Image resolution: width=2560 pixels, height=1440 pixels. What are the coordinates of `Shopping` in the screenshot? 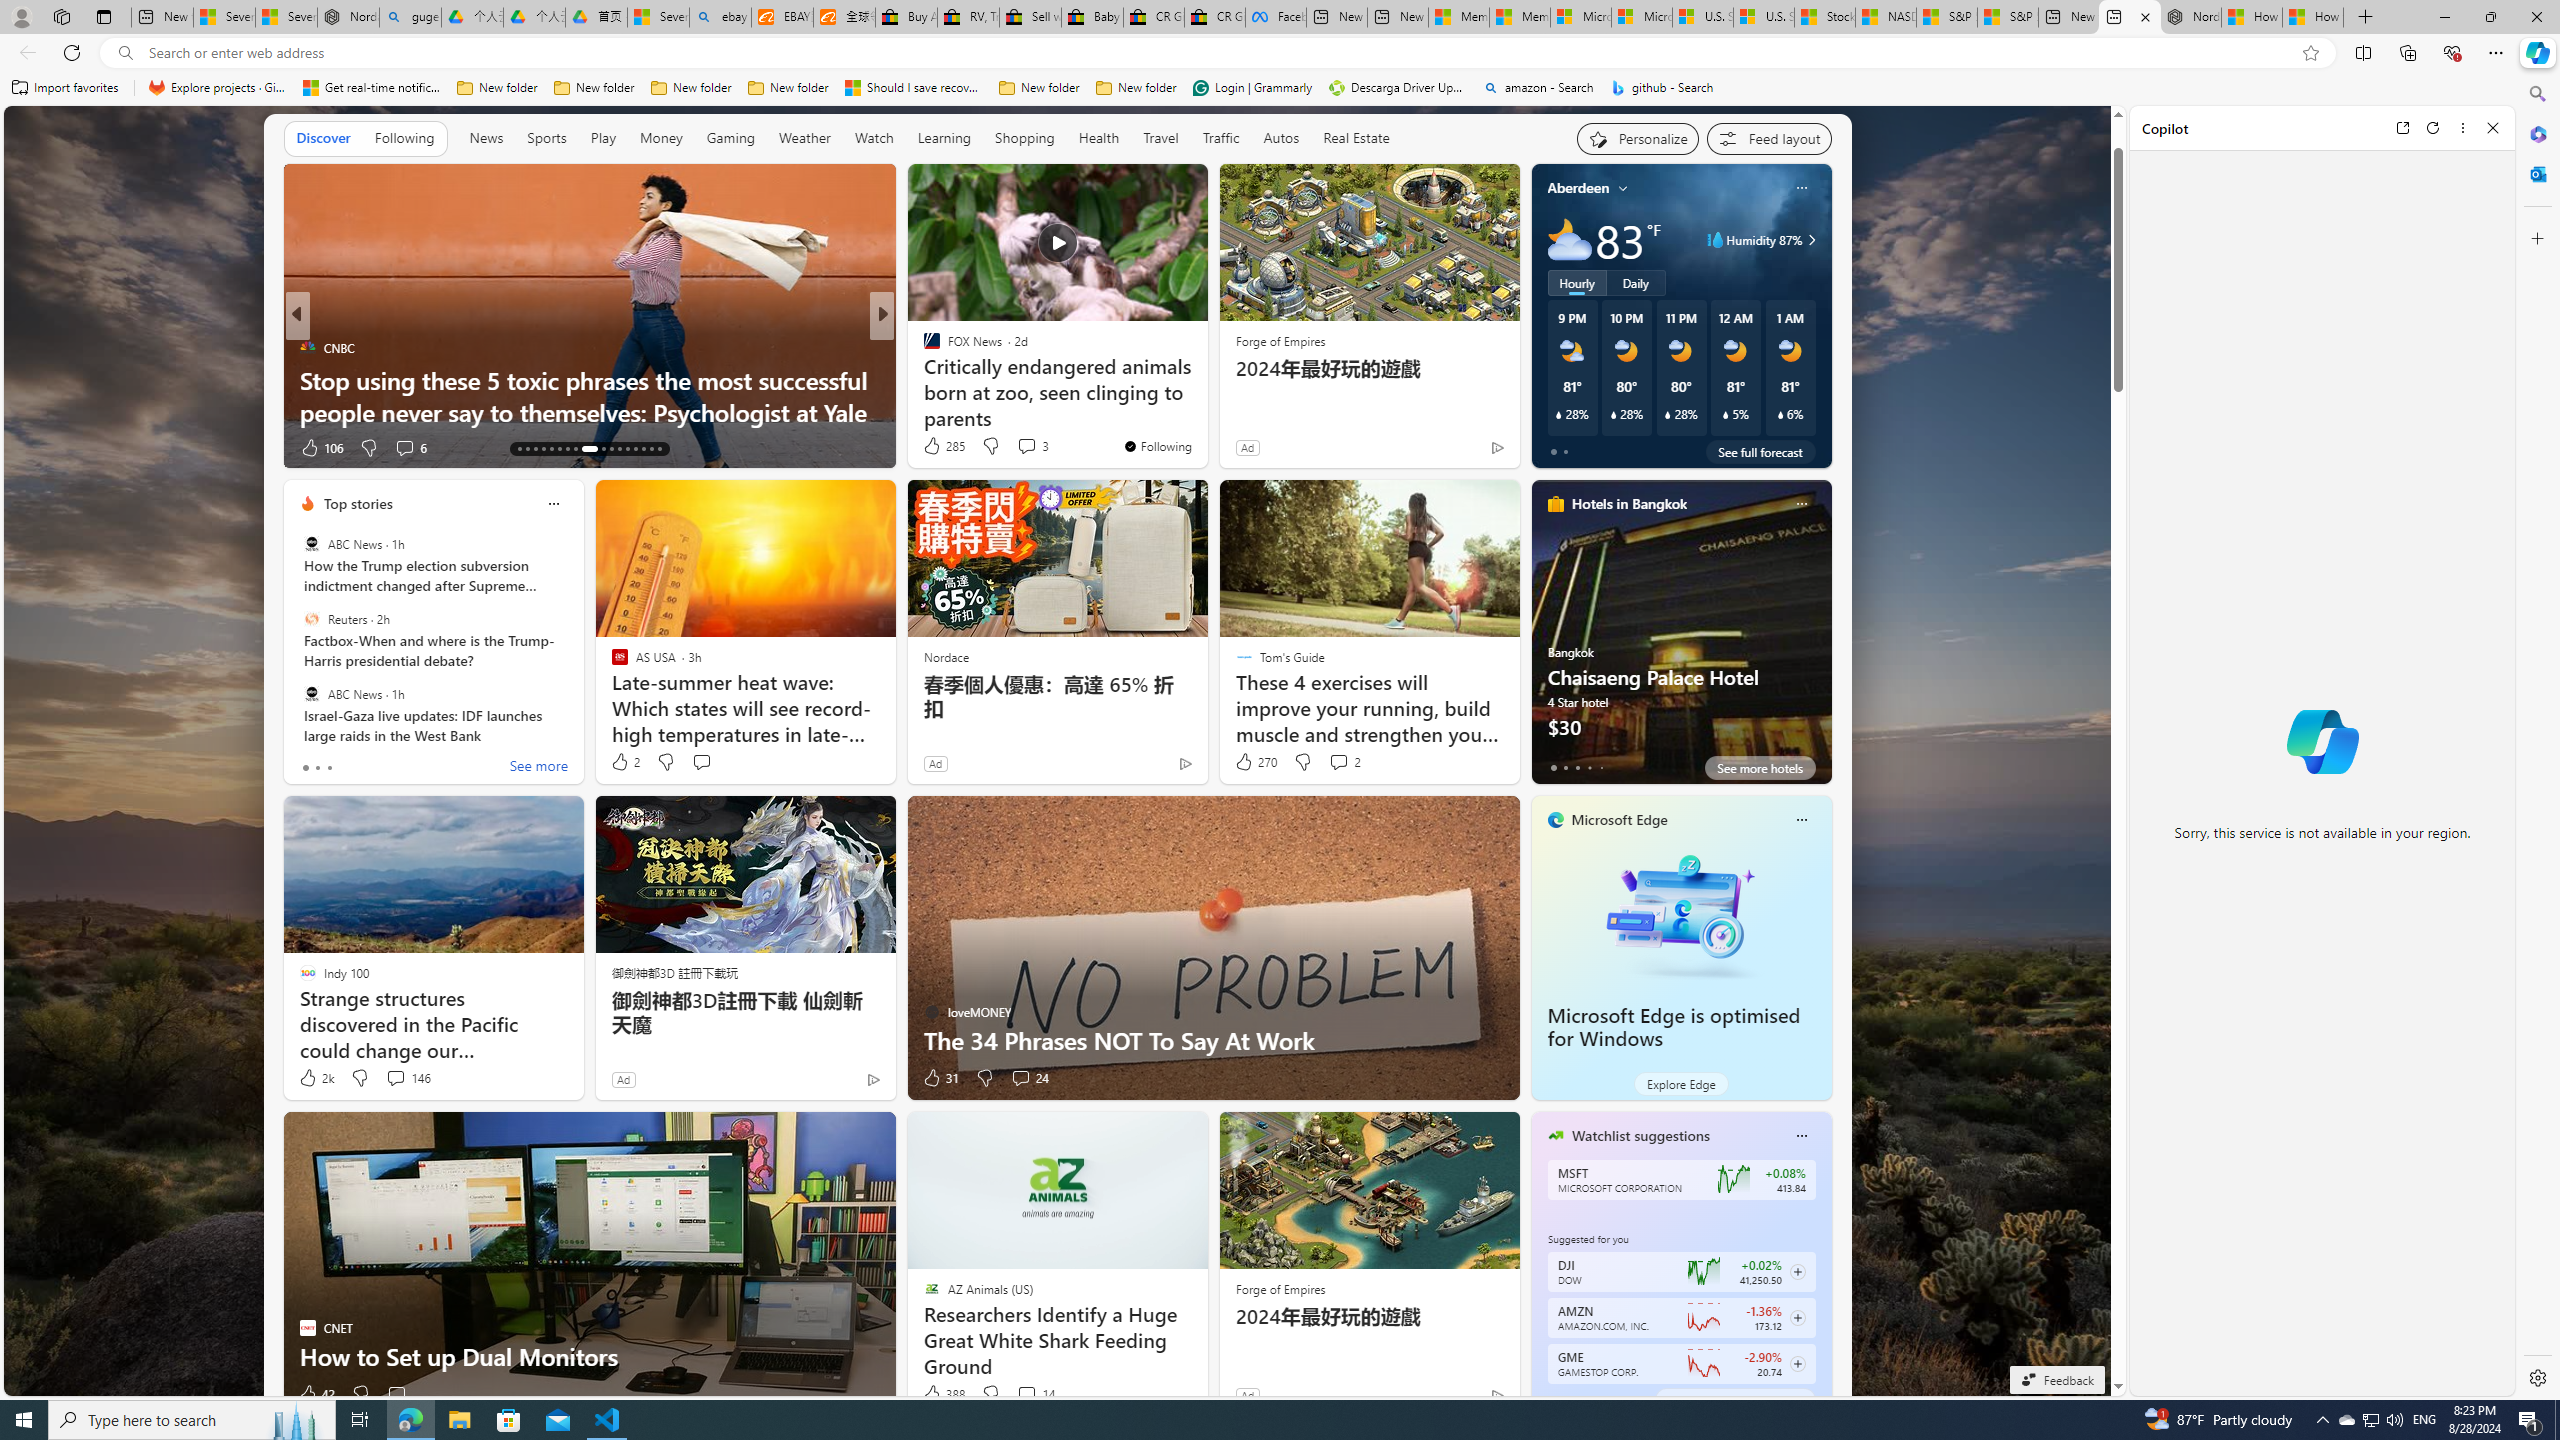 It's located at (1025, 139).